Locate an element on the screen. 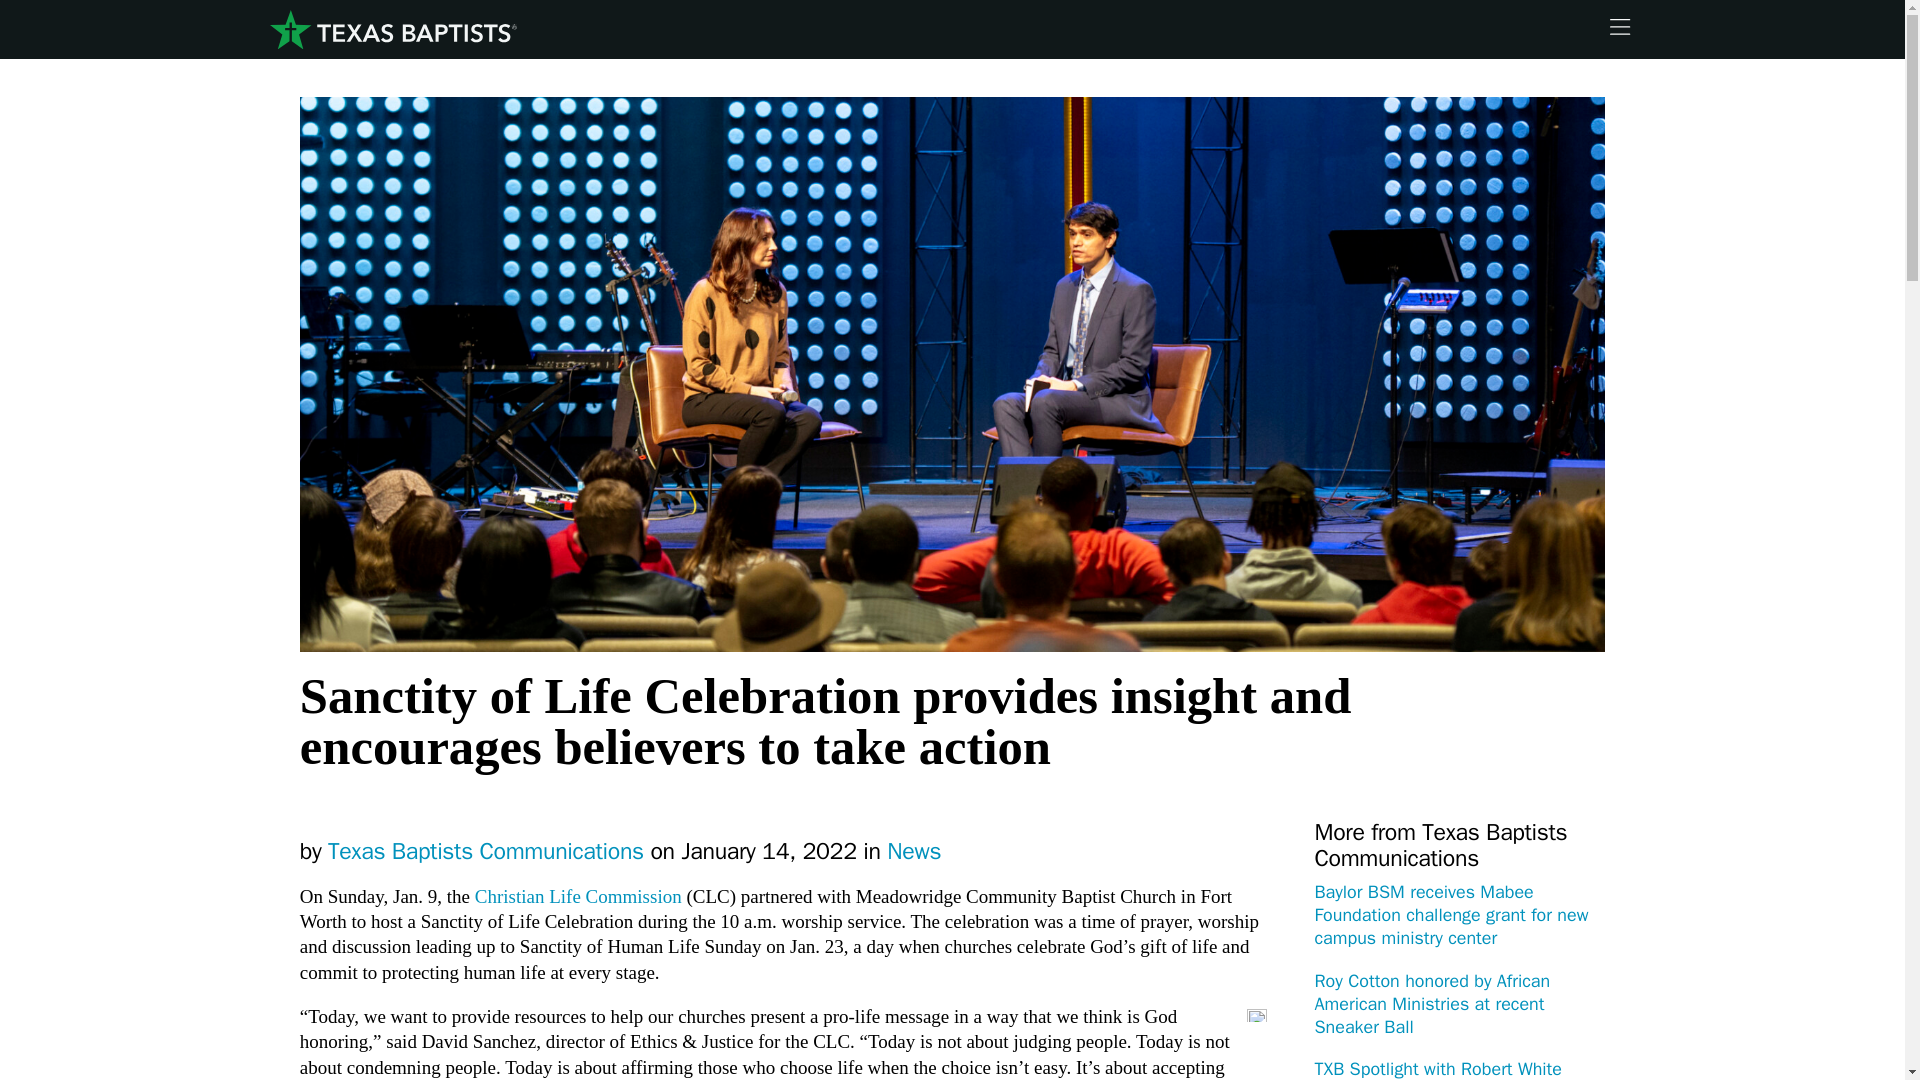  News is located at coordinates (914, 852).